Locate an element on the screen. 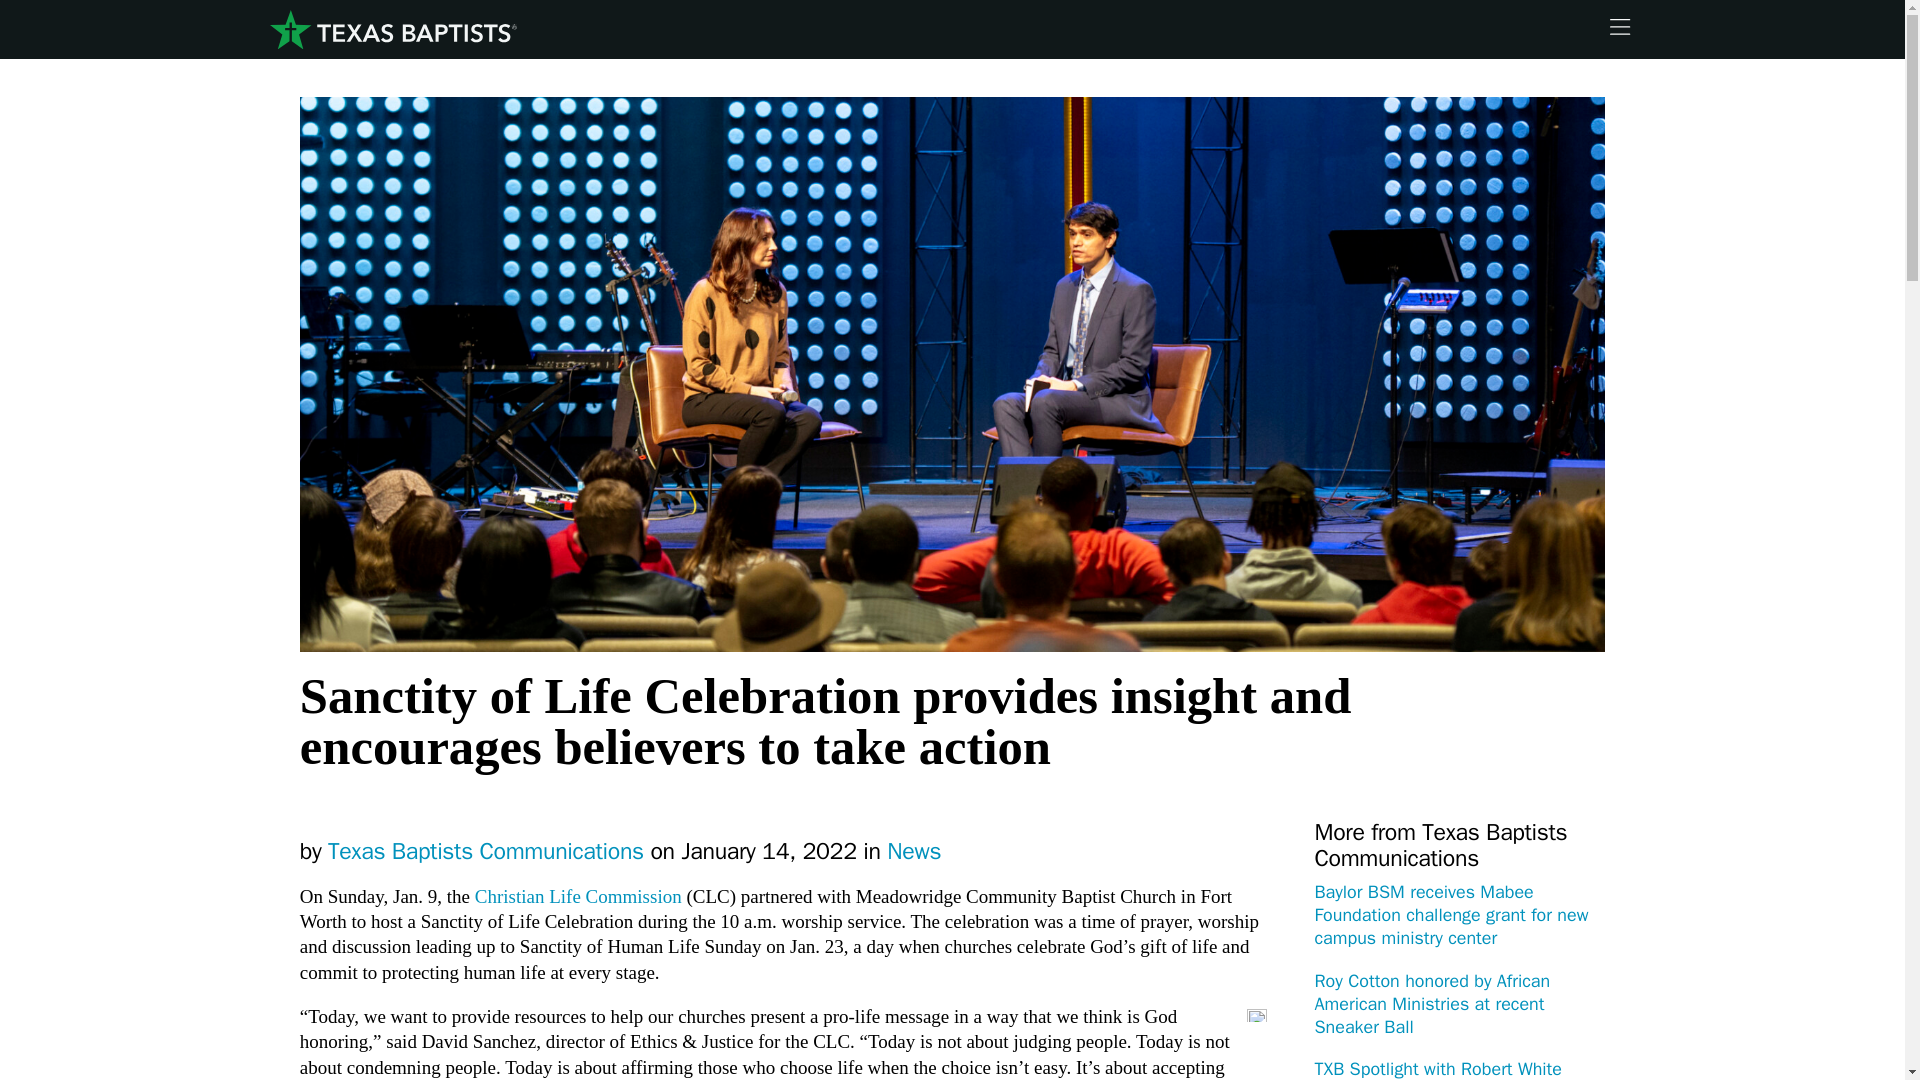  News is located at coordinates (914, 852).